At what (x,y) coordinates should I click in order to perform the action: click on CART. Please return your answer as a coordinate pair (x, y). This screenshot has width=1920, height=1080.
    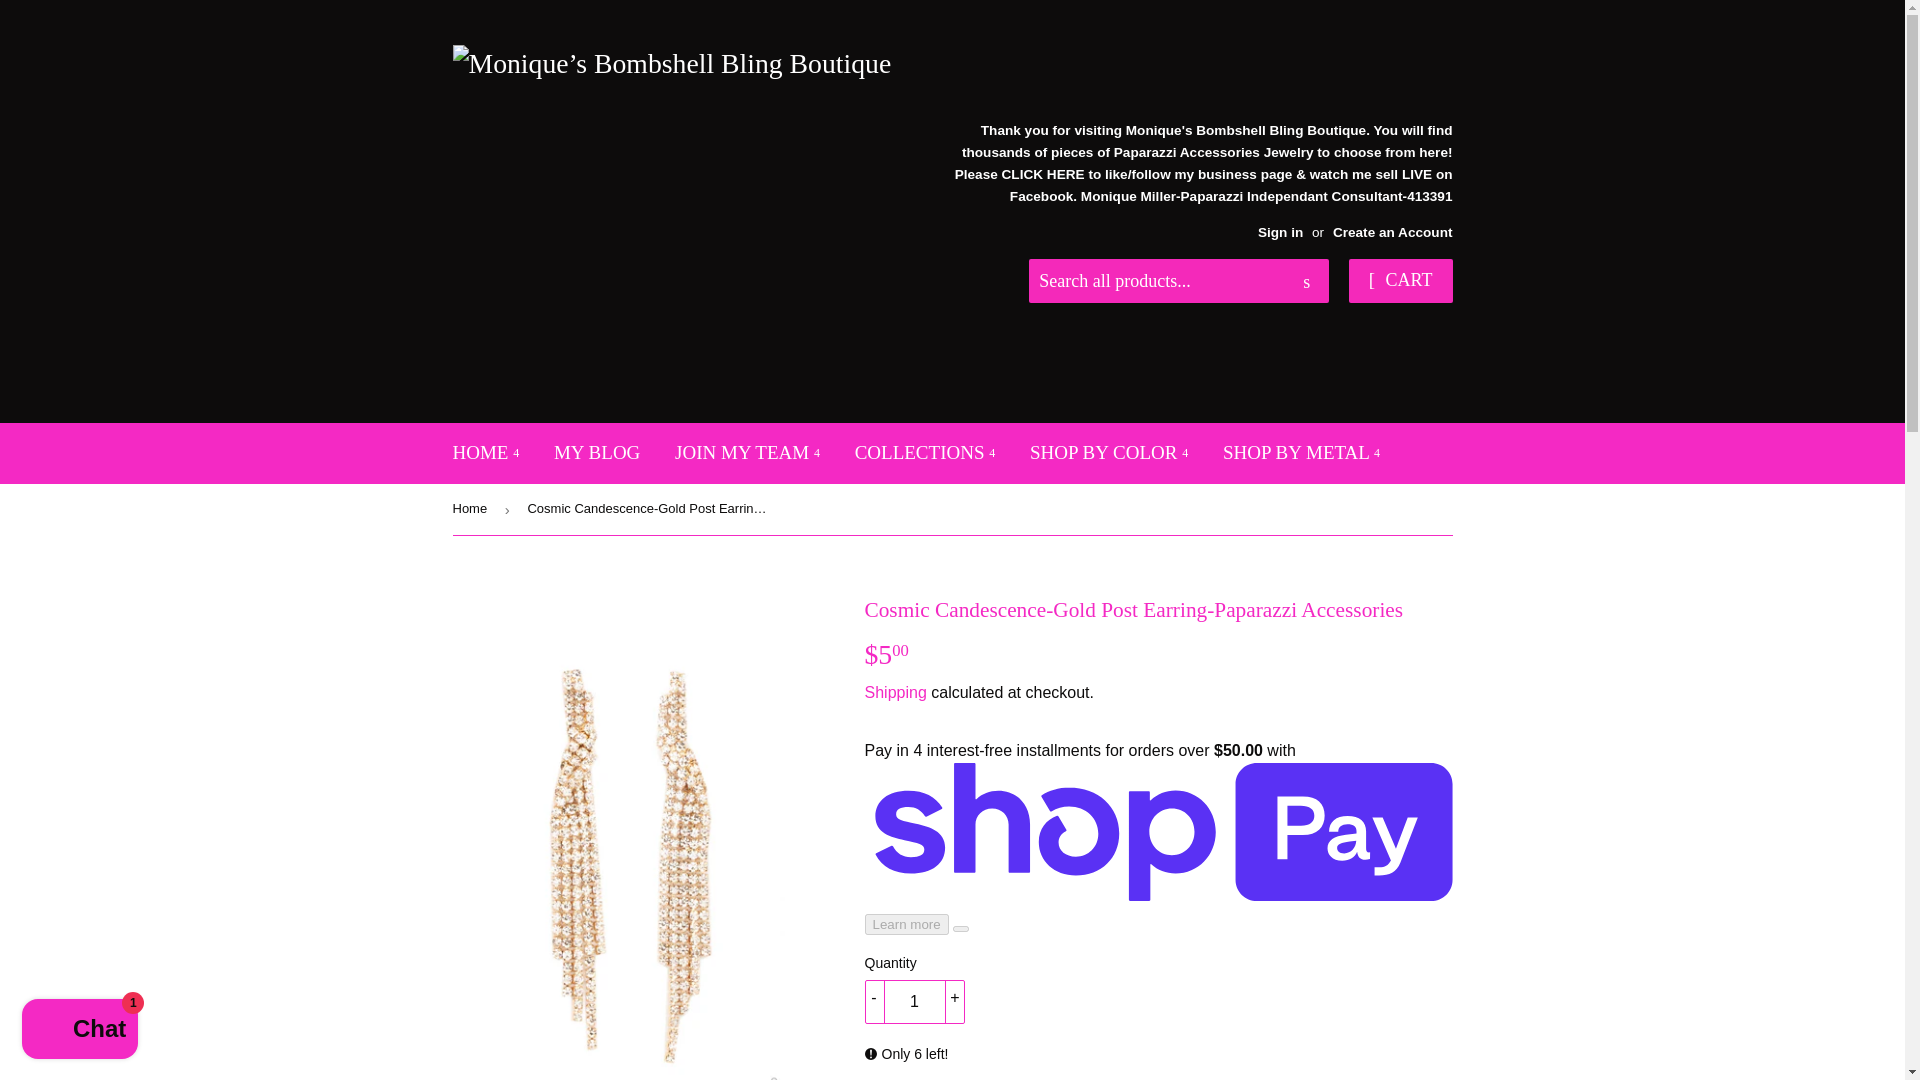
    Looking at the image, I should click on (1401, 281).